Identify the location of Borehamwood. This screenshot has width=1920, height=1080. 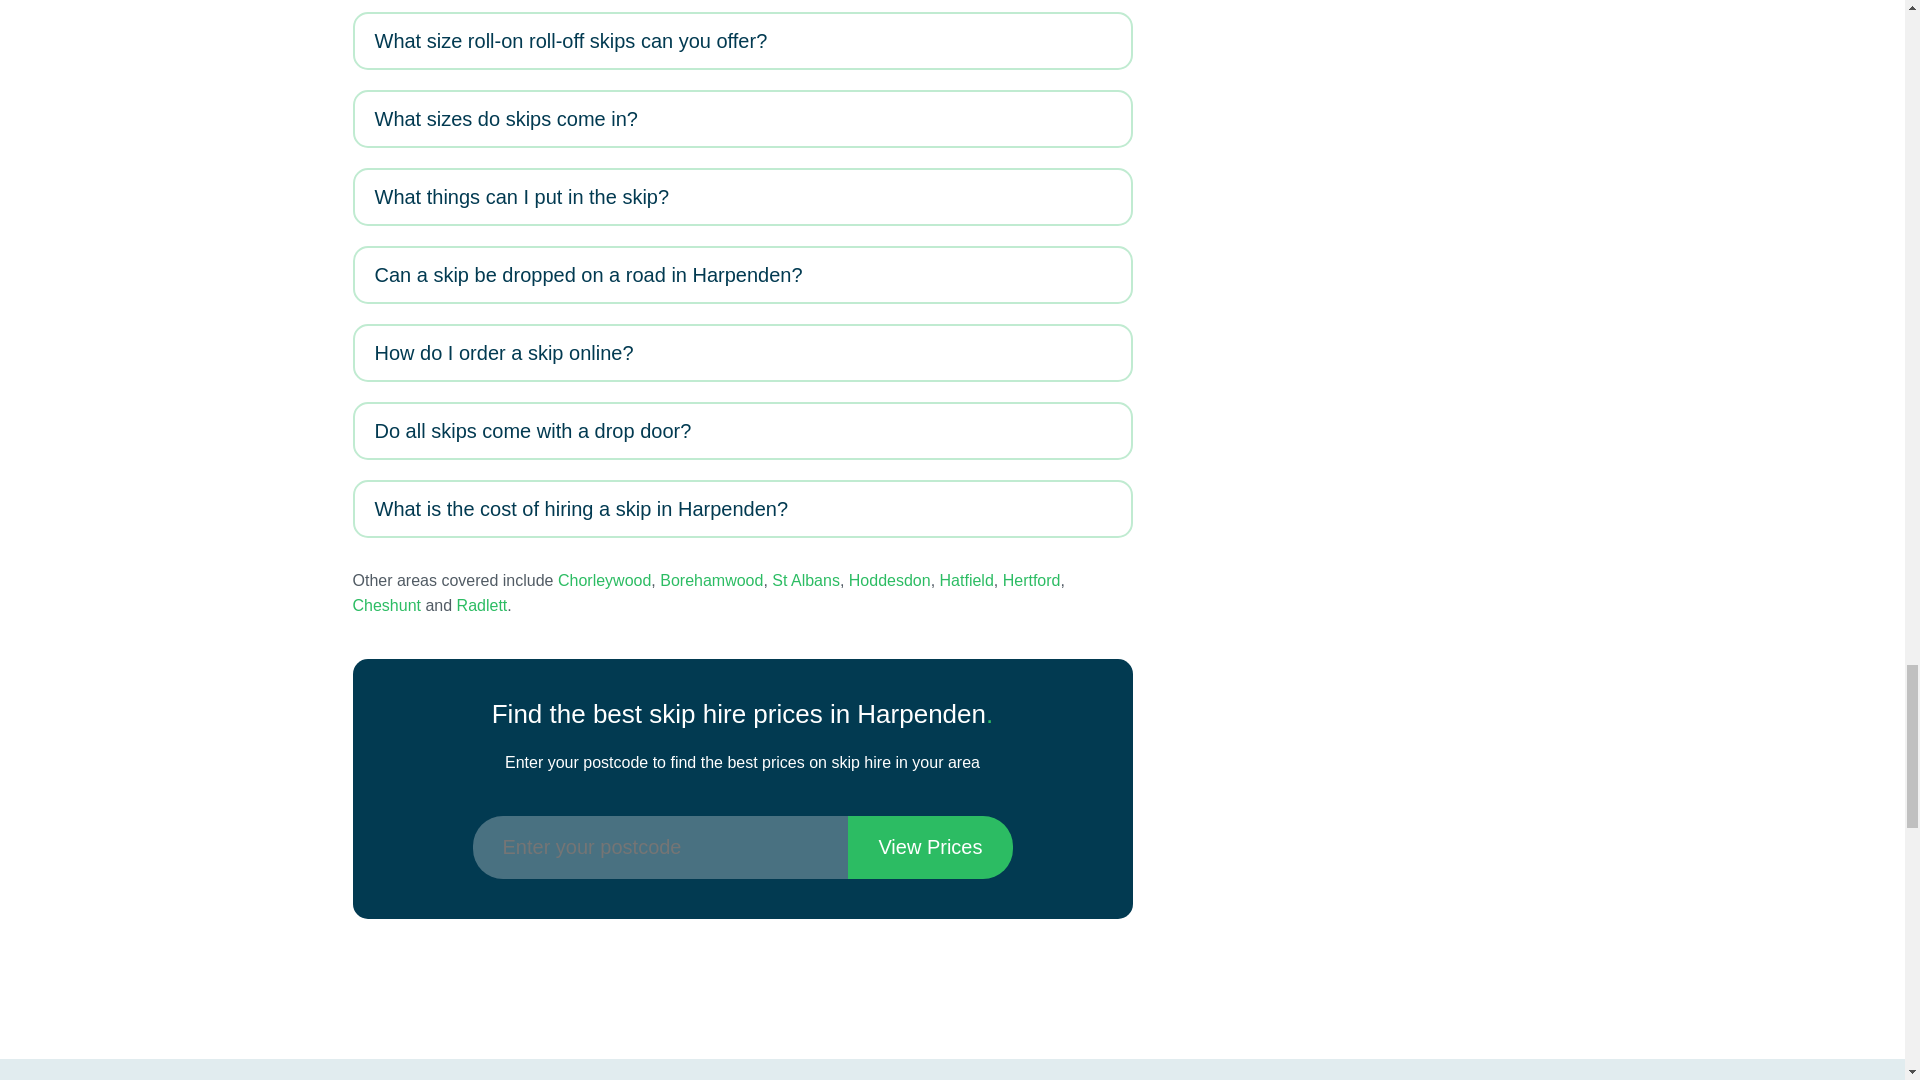
(711, 580).